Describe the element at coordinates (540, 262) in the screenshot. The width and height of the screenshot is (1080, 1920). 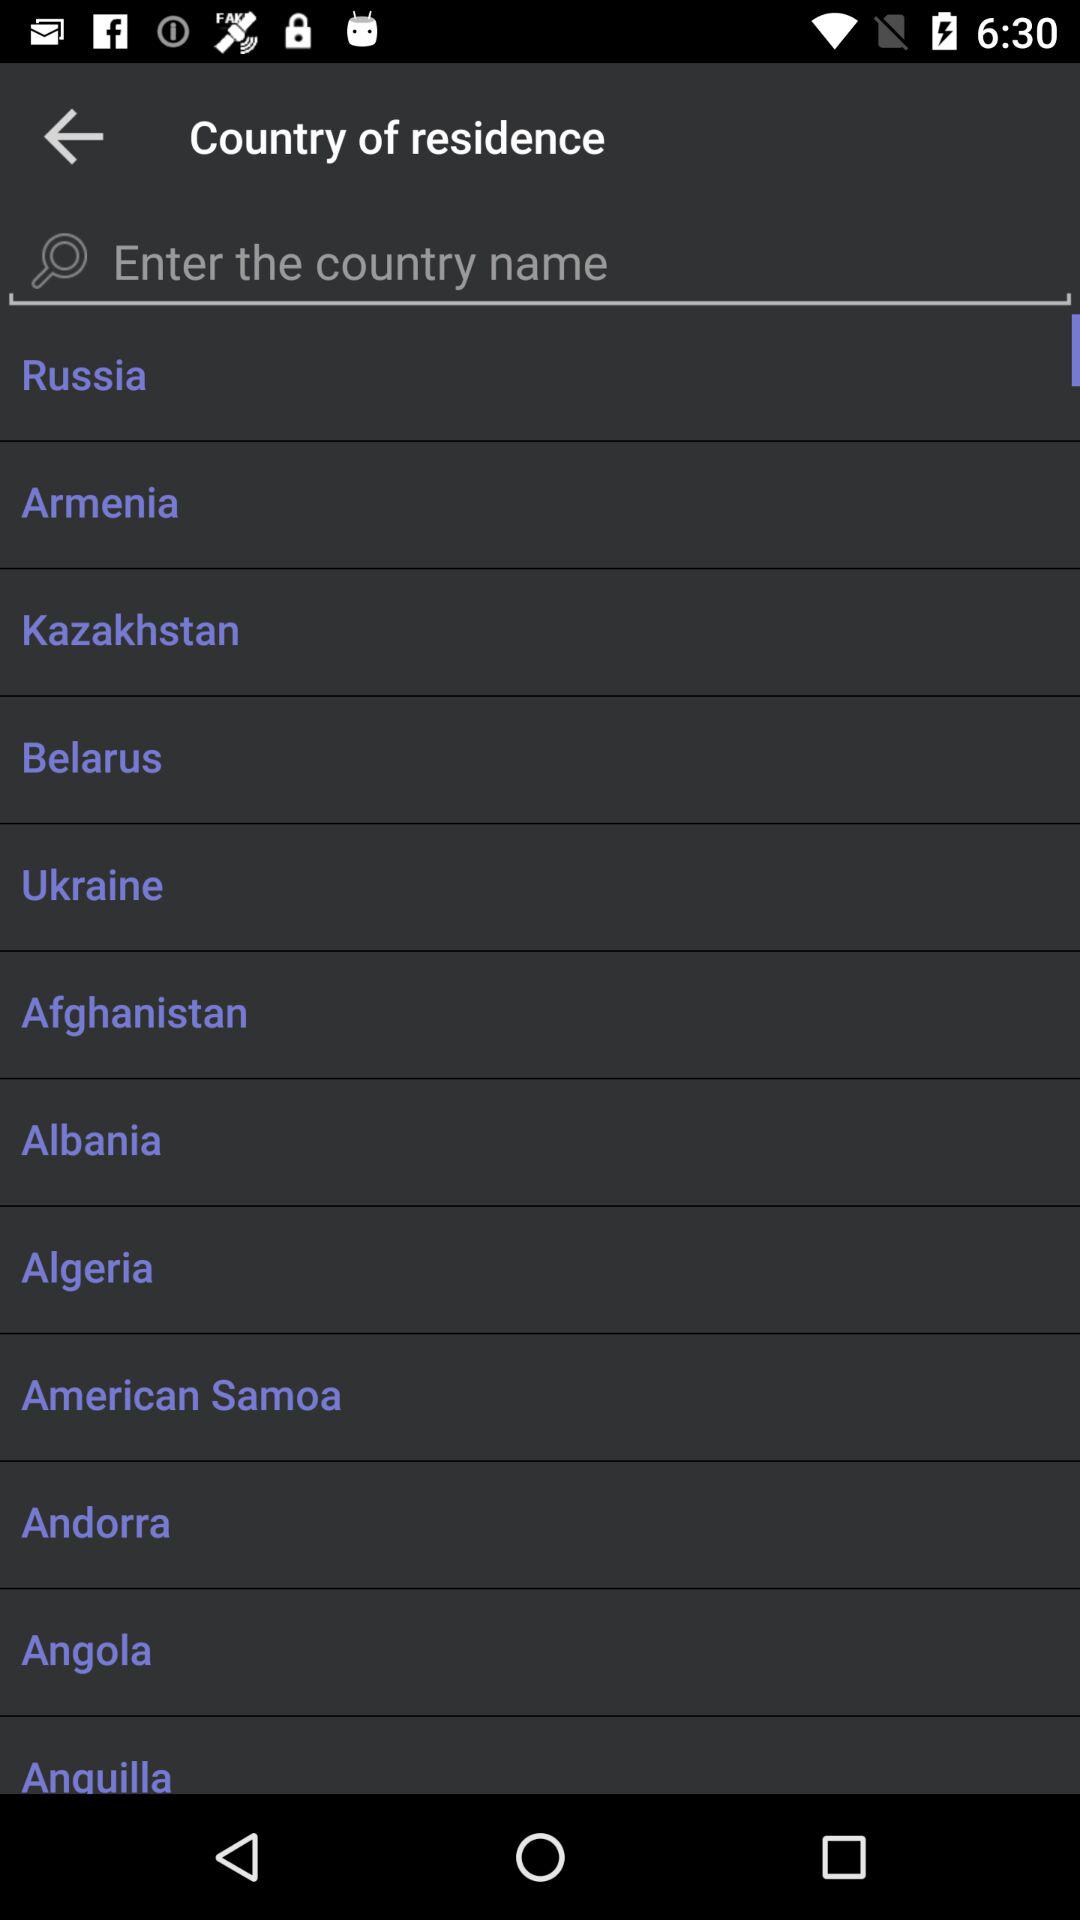
I see `open keyboard to enter country name` at that location.